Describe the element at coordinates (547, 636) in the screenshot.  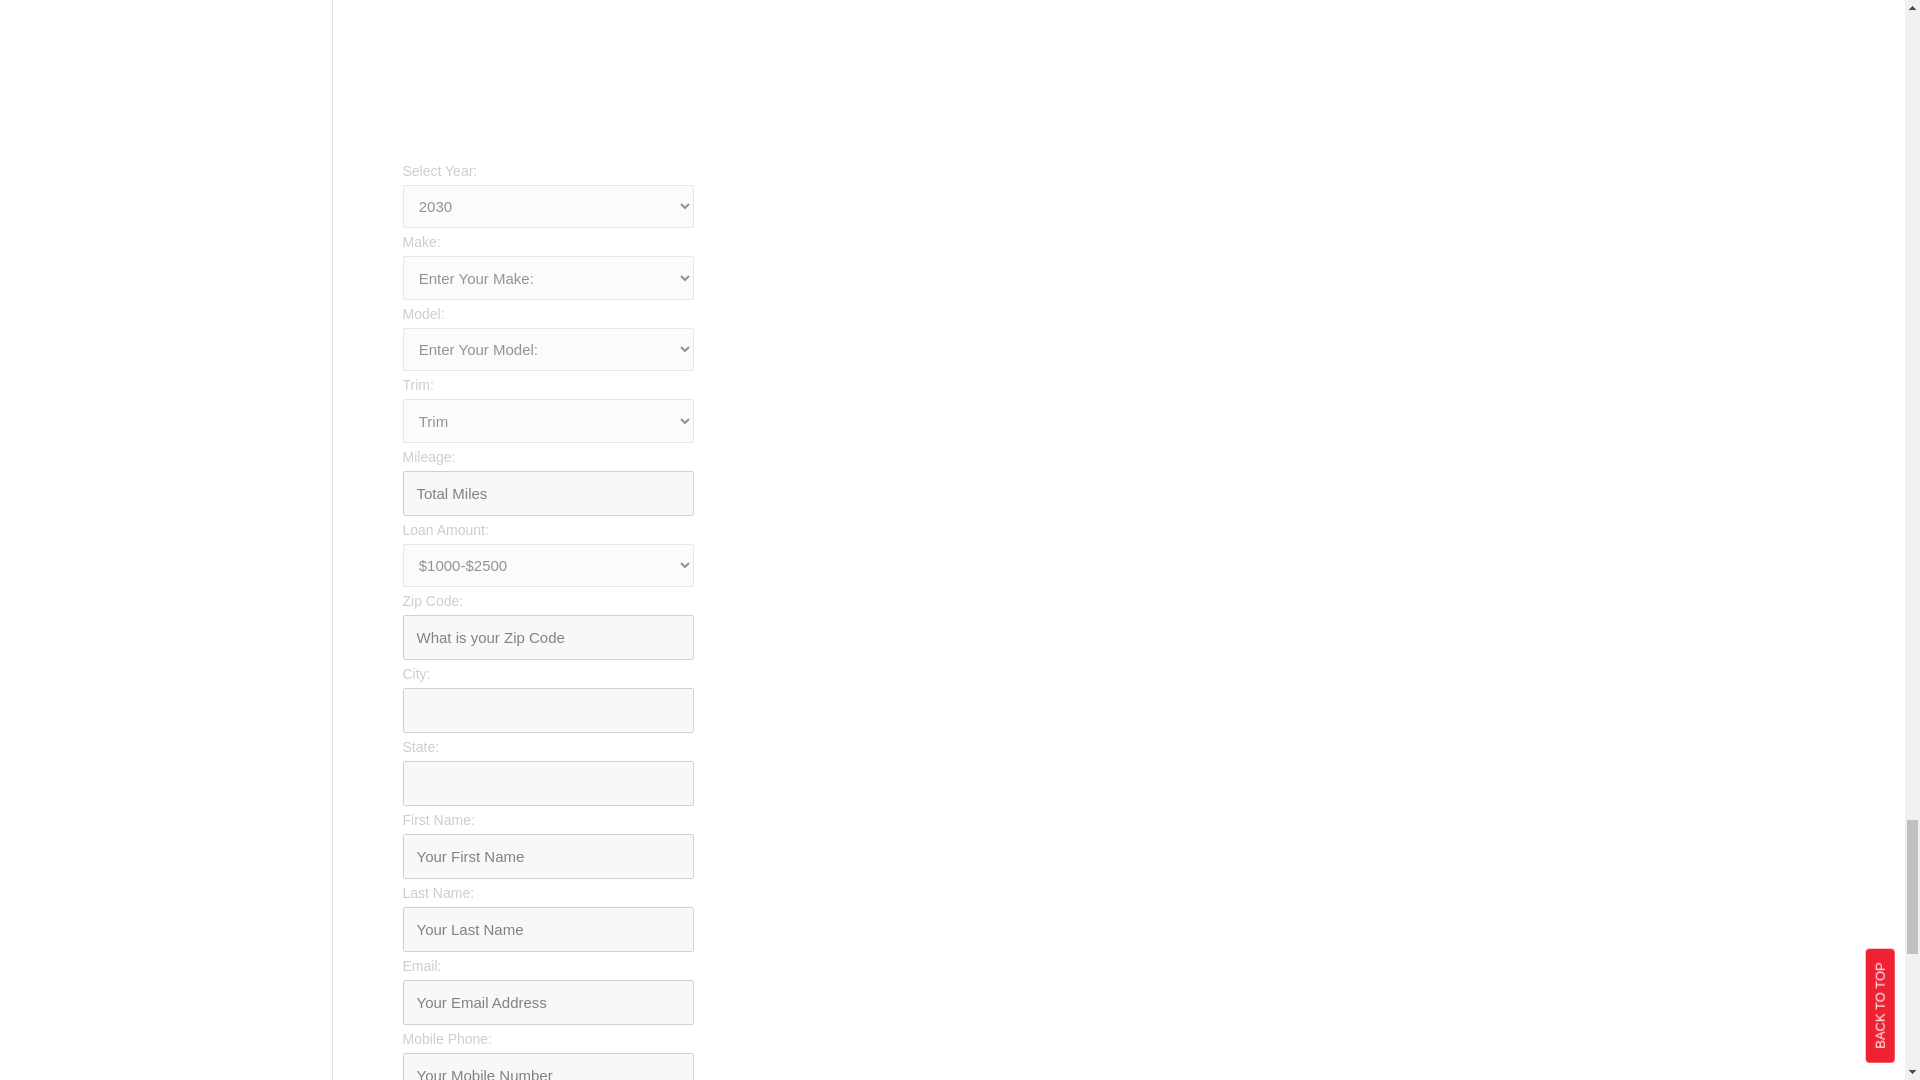
I see `What is your Zip Code` at that location.